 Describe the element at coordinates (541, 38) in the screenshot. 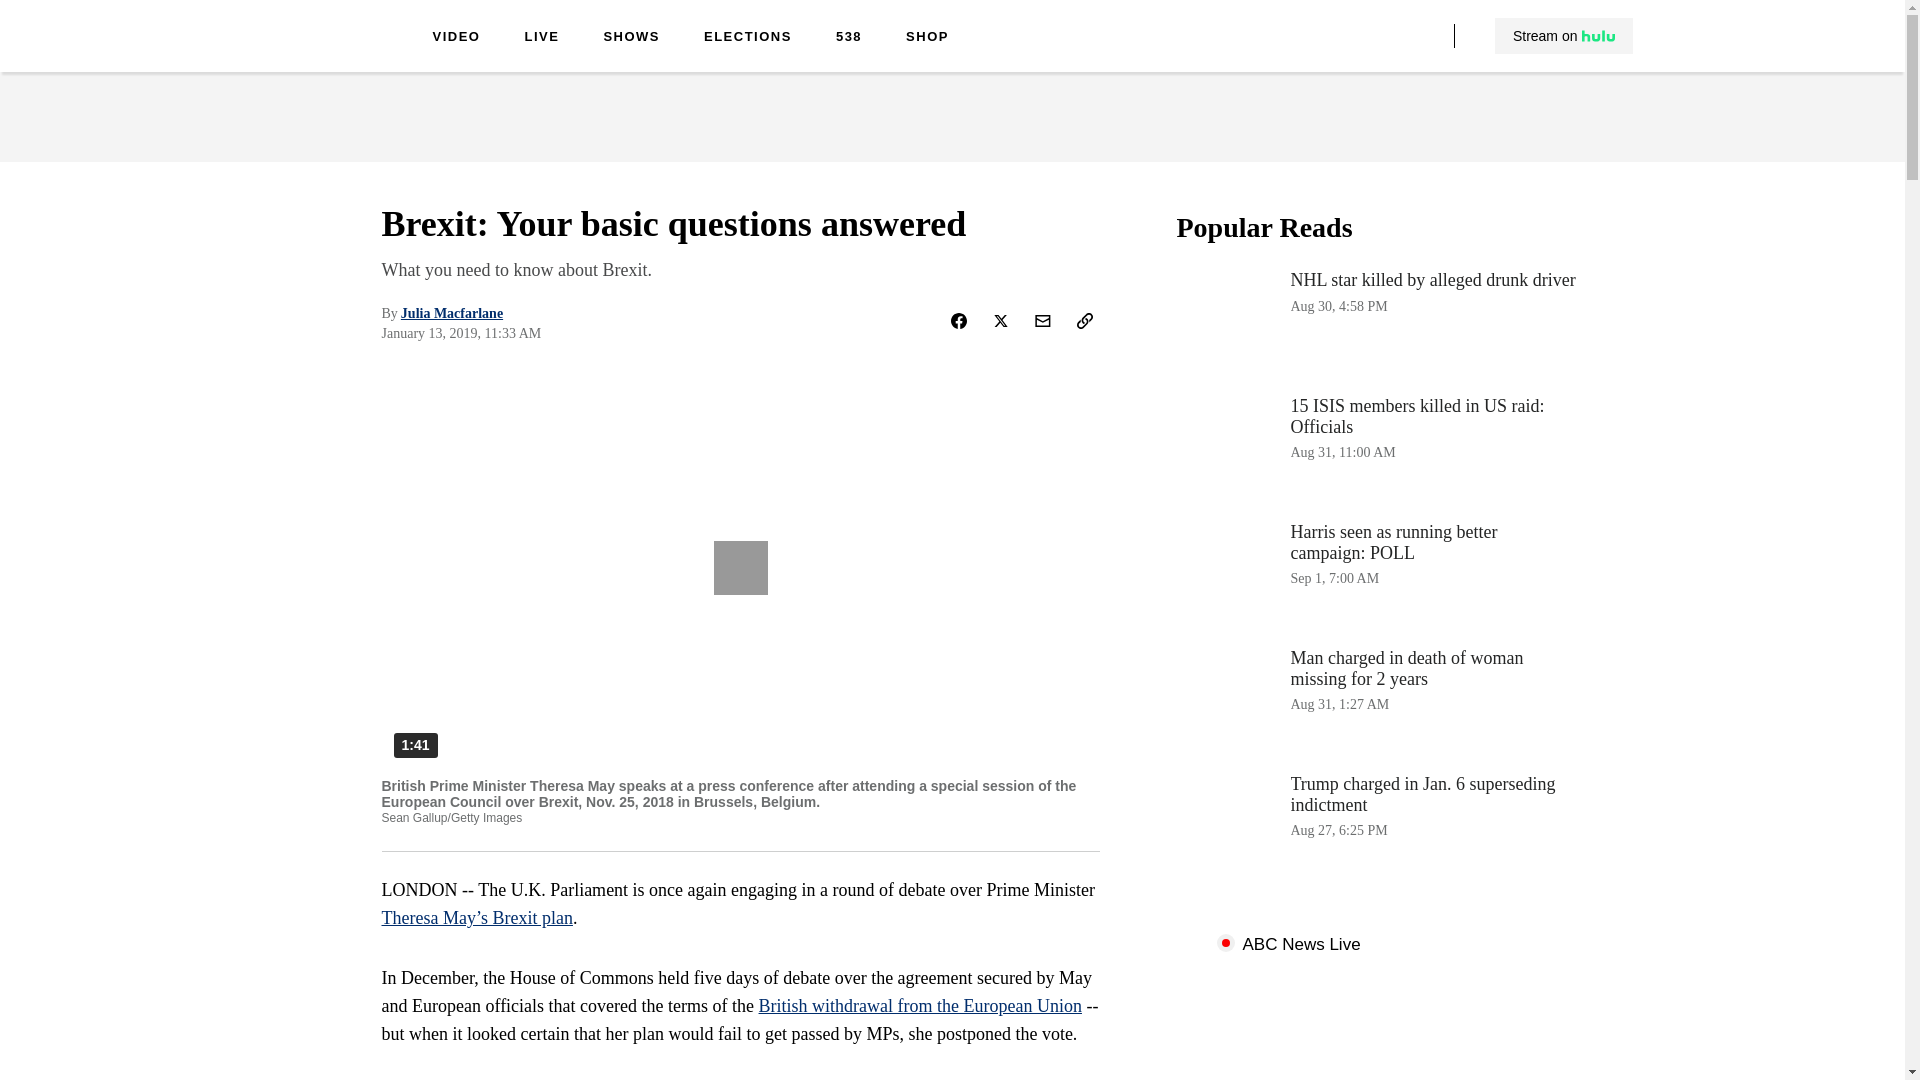

I see `LIVE` at that location.